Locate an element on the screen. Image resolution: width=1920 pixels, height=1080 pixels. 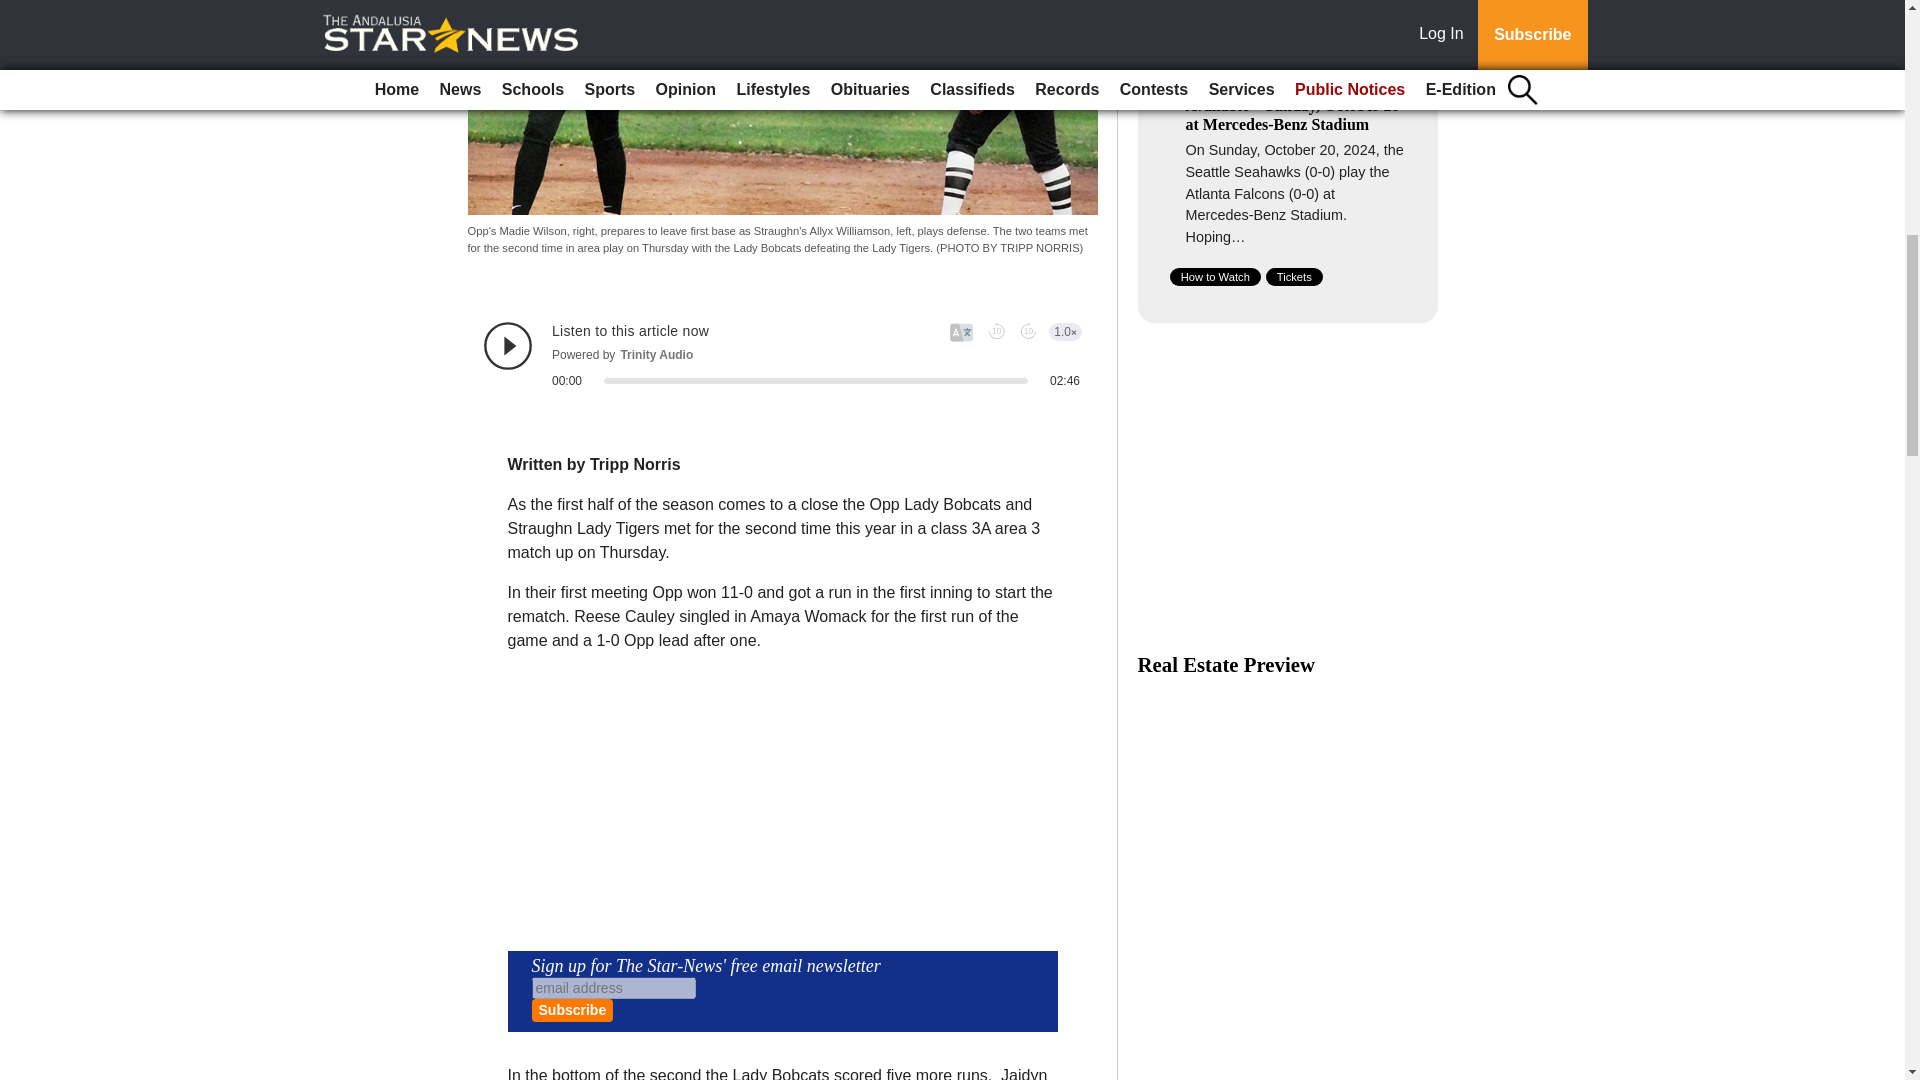
How to Watch is located at coordinates (1215, 276).